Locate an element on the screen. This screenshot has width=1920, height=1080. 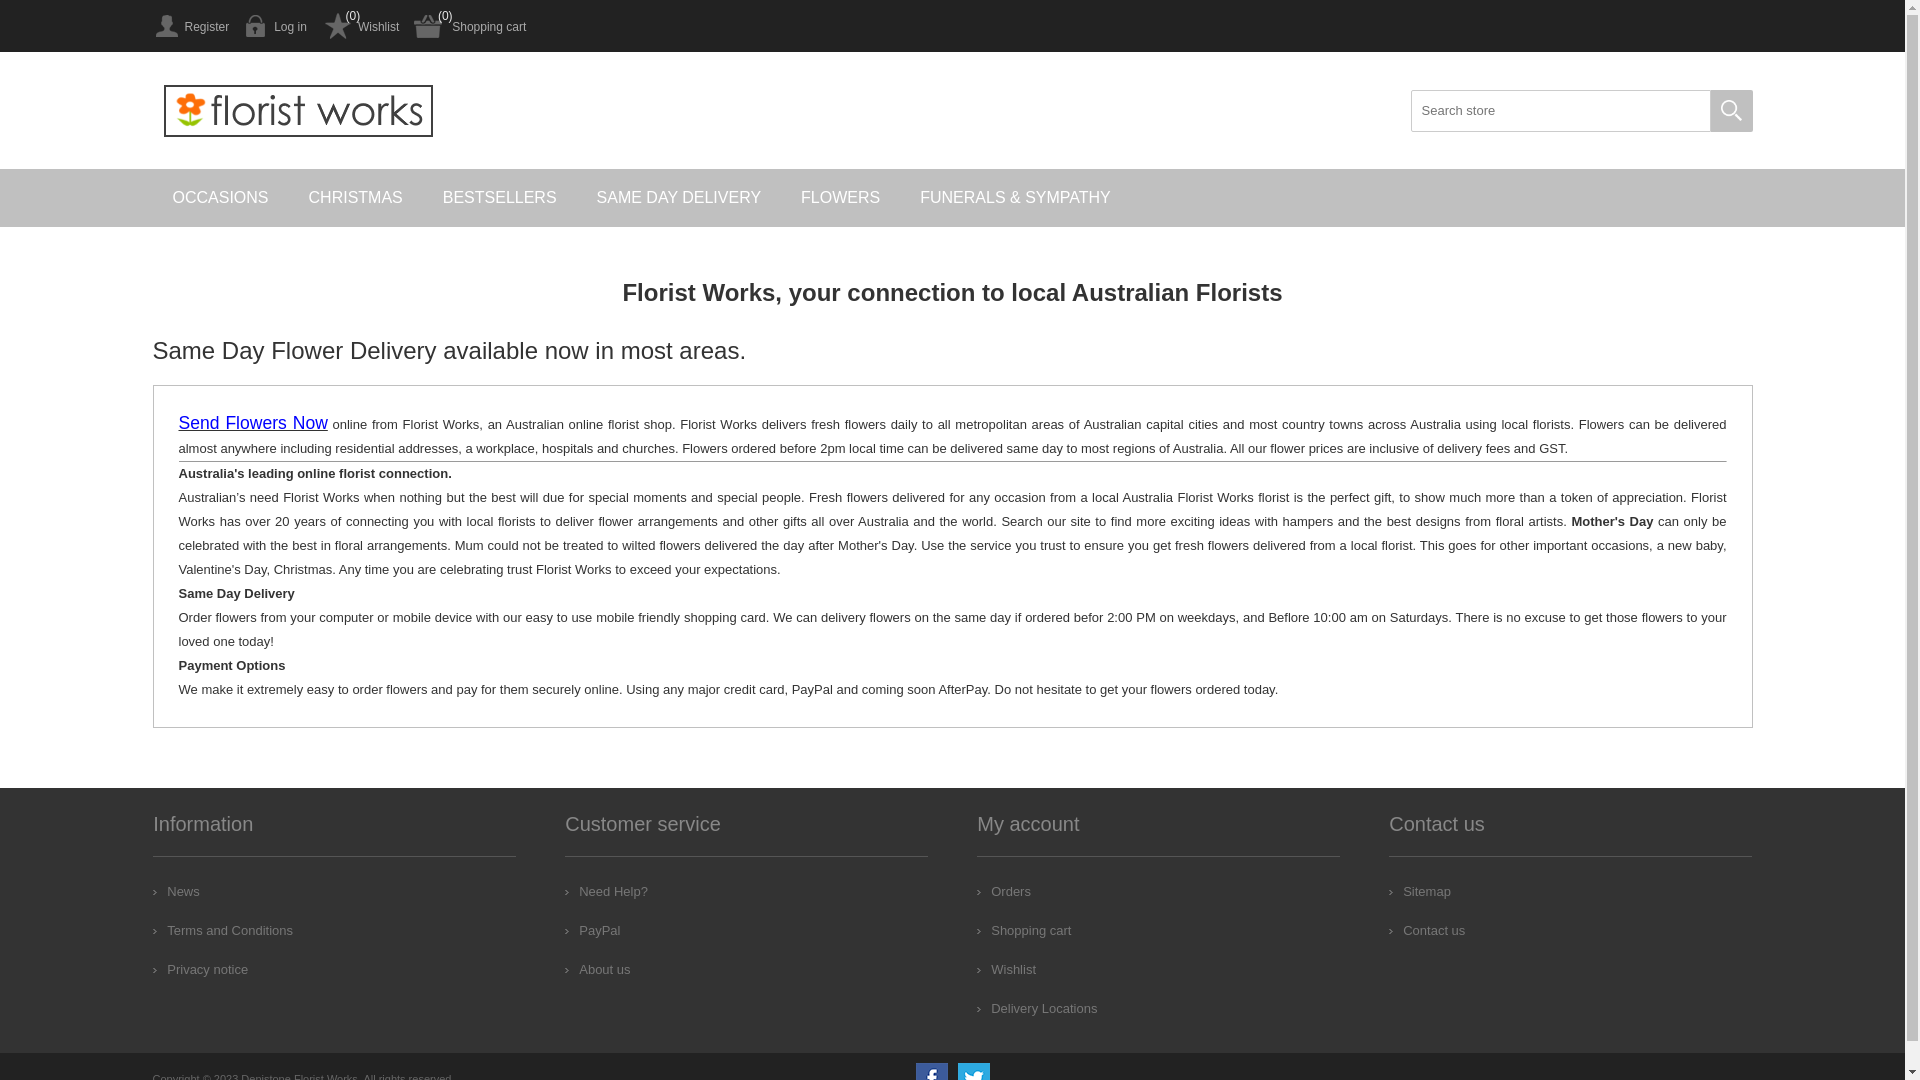
BESTSELLERS is located at coordinates (500, 198).